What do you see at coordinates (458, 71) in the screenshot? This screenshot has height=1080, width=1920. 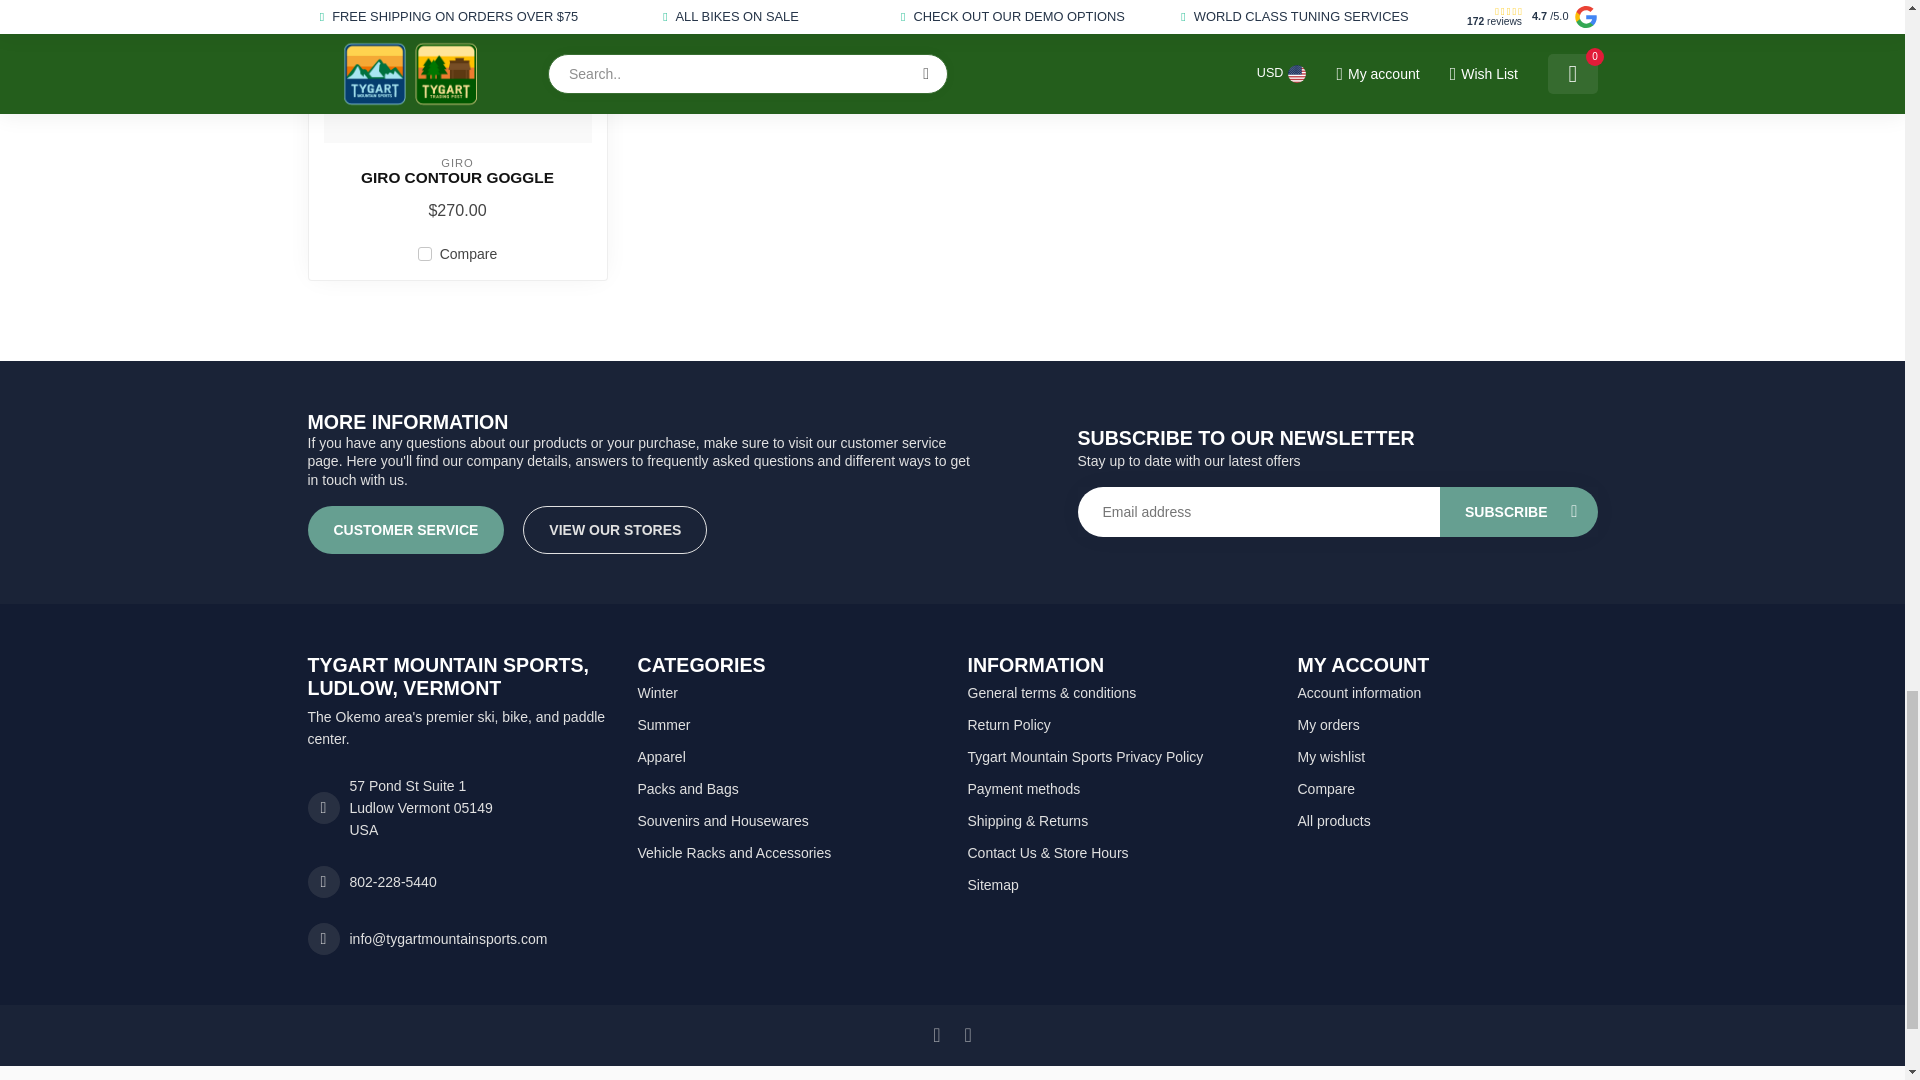 I see `Giro Giro Contour Goggle` at bounding box center [458, 71].